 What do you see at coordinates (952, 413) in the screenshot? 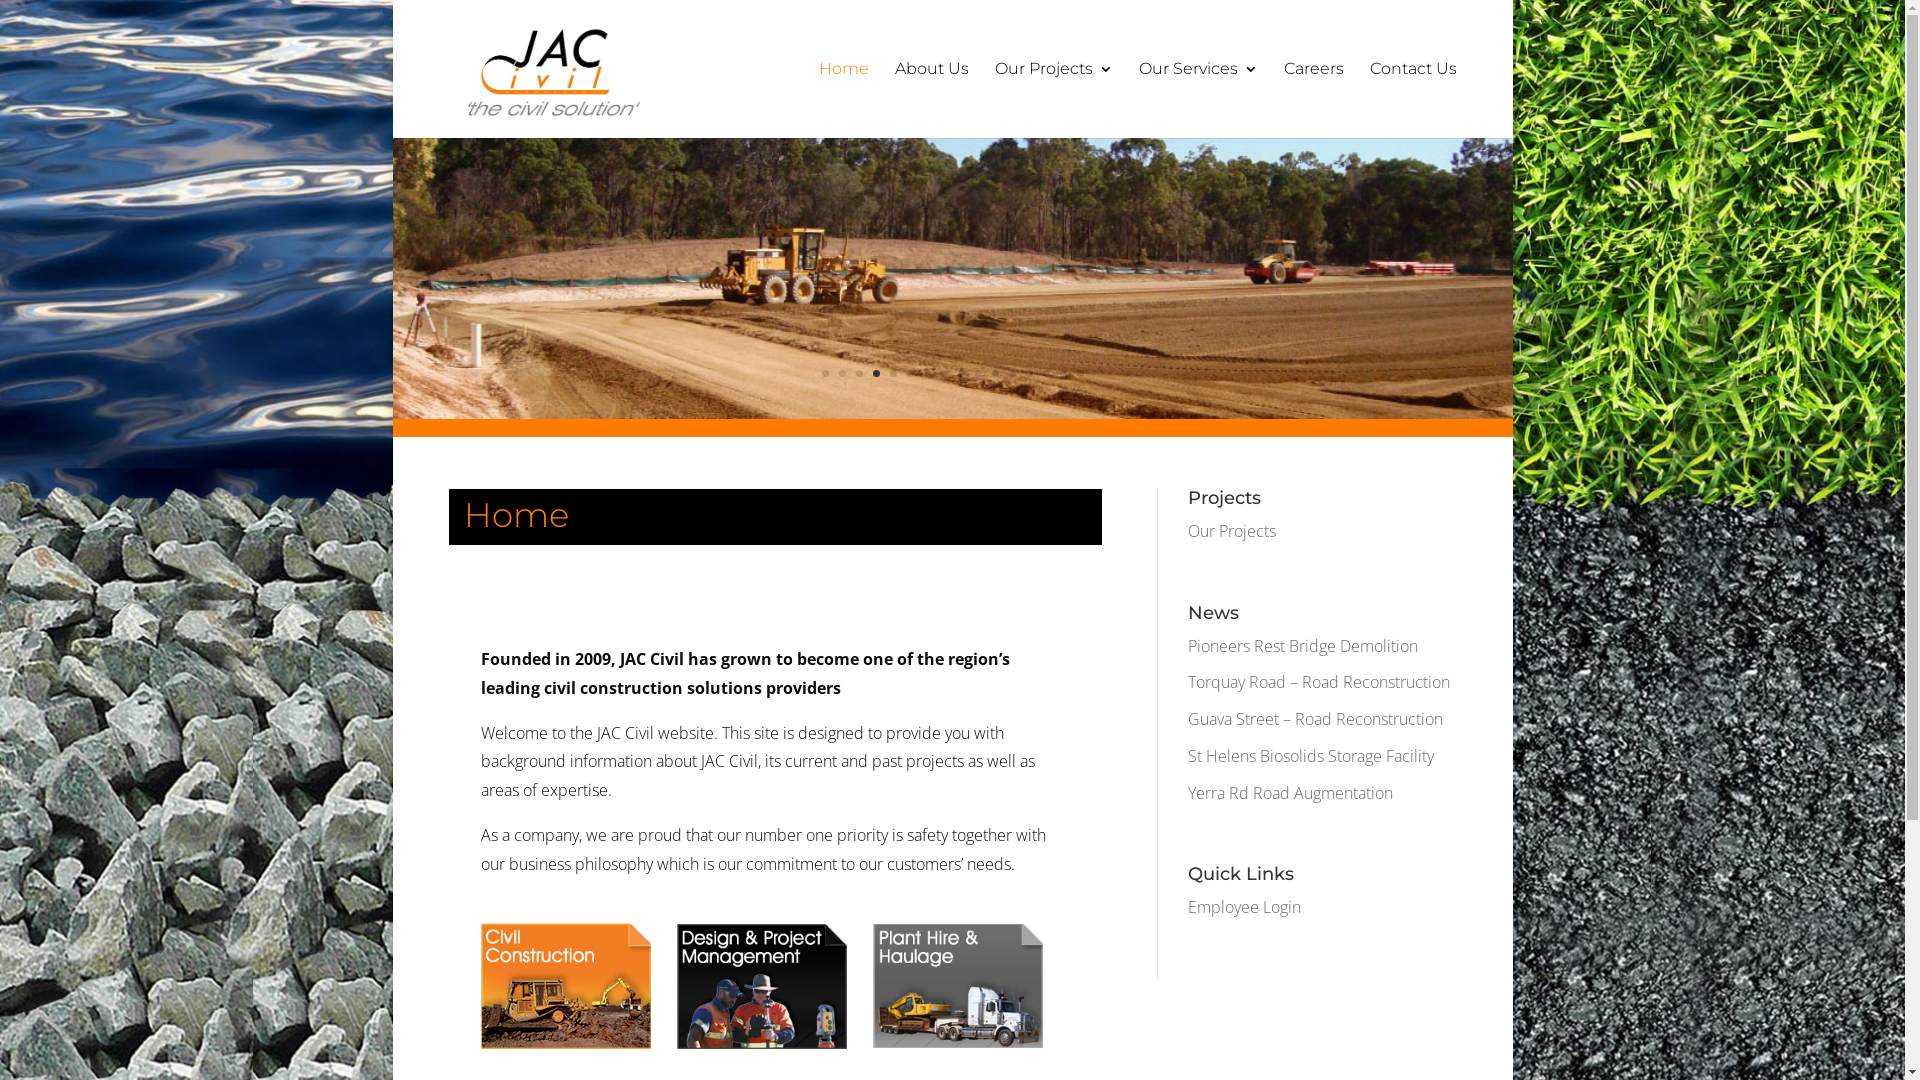
I see `banner_grader_roller` at bounding box center [952, 413].